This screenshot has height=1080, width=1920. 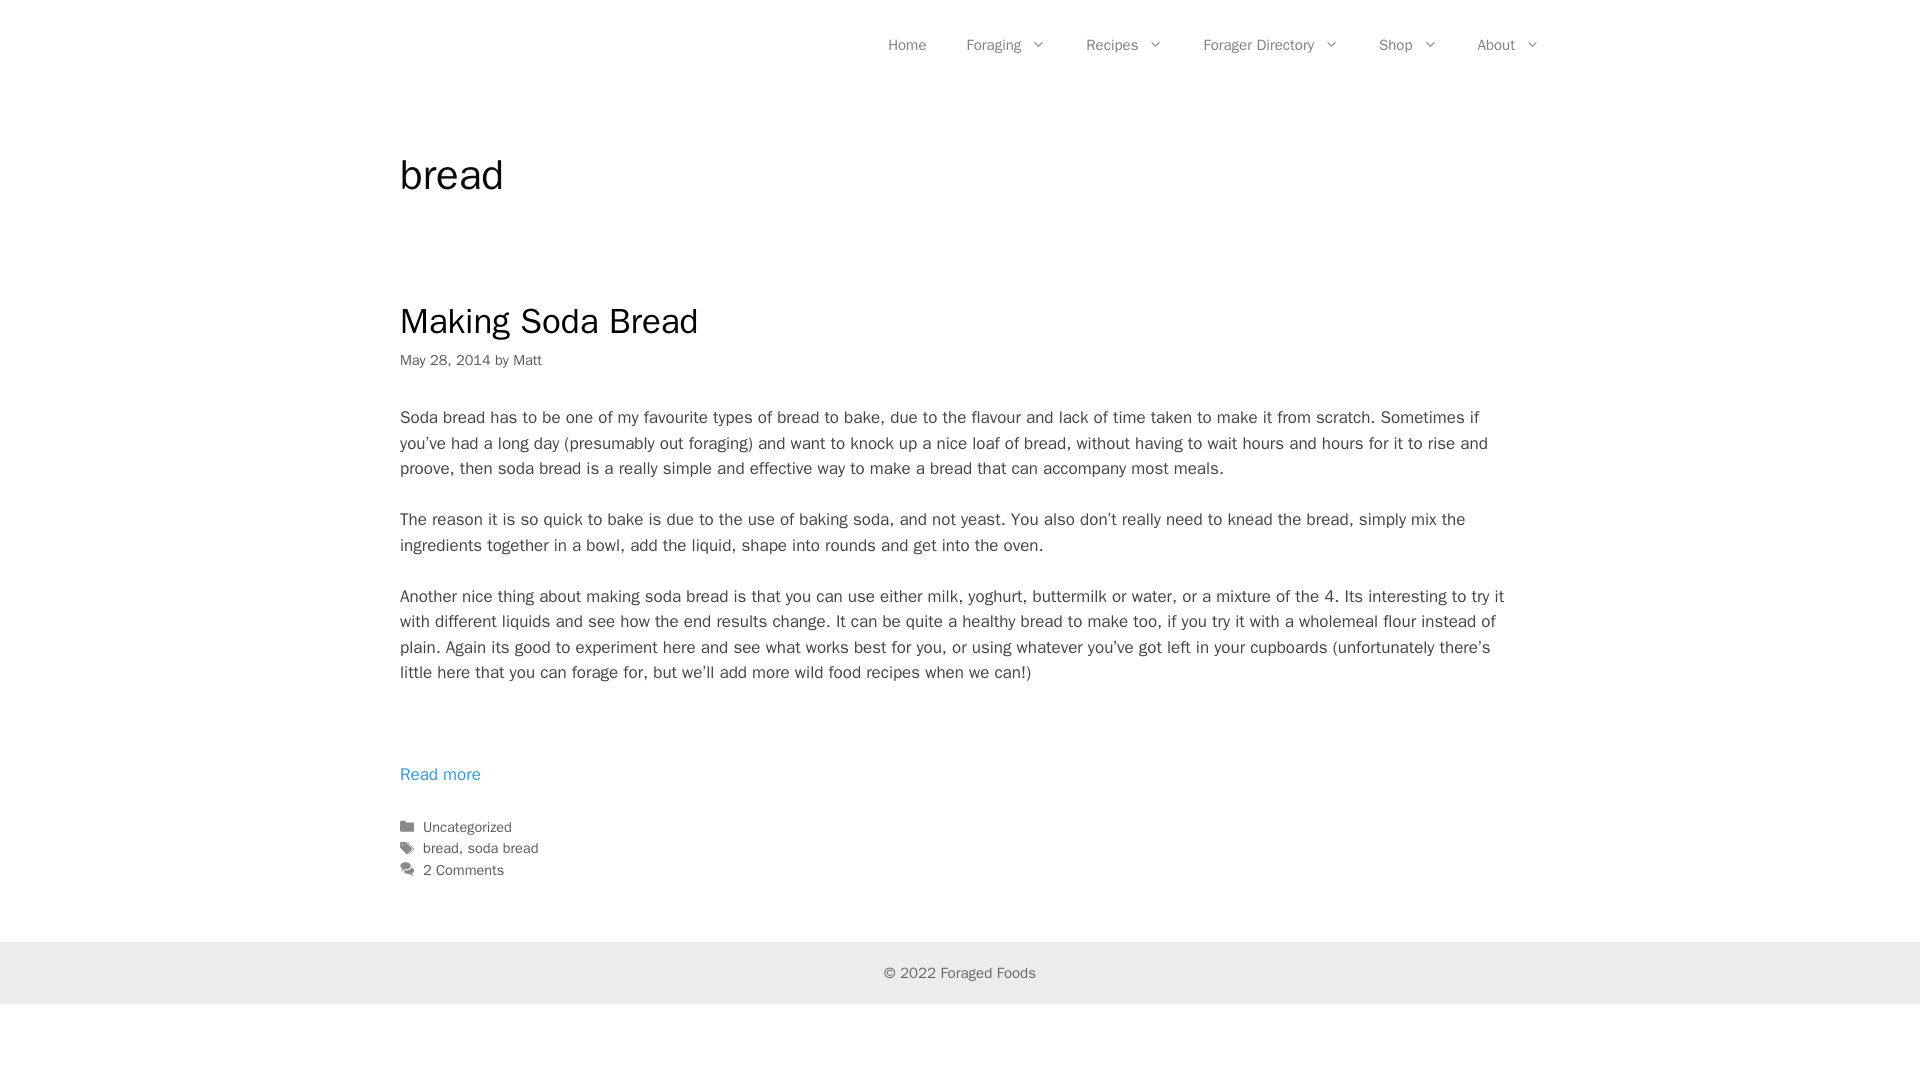 I want to click on Read more, so click(x=440, y=774).